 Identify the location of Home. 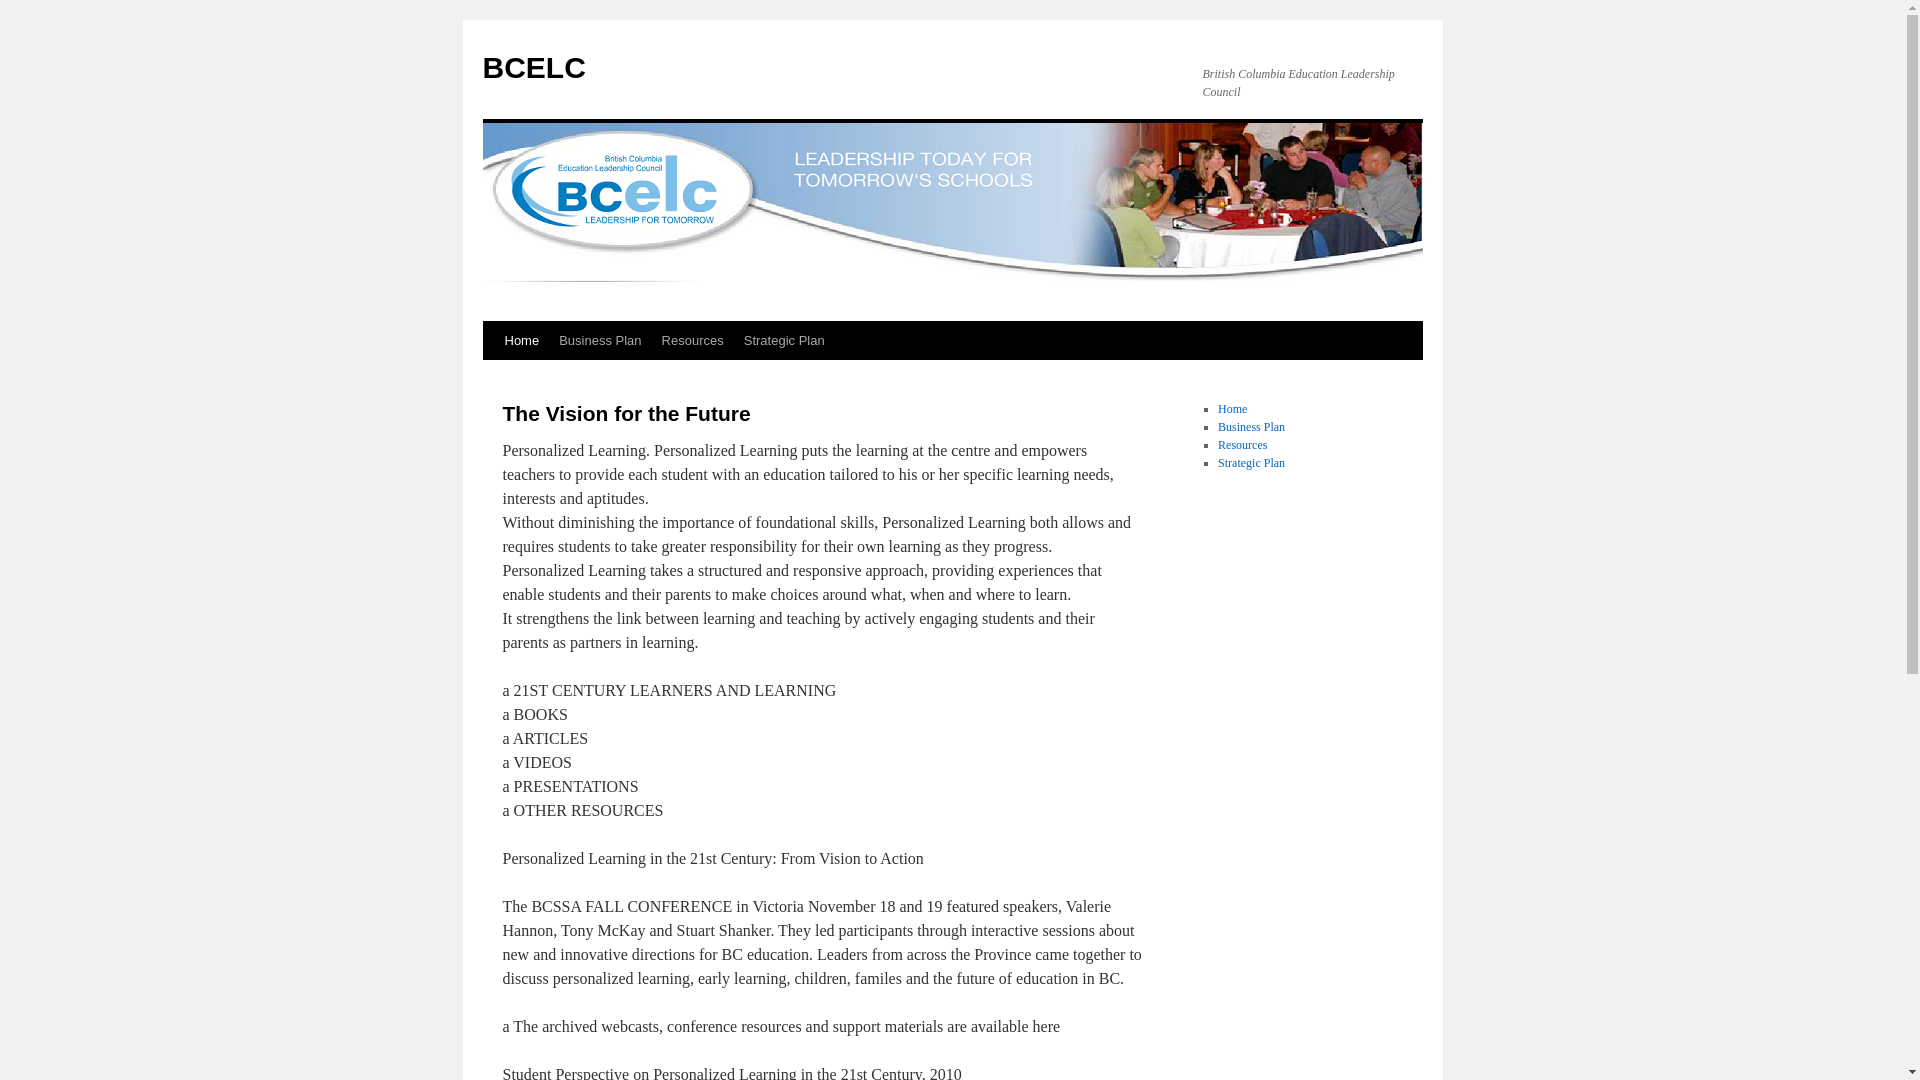
(1232, 409).